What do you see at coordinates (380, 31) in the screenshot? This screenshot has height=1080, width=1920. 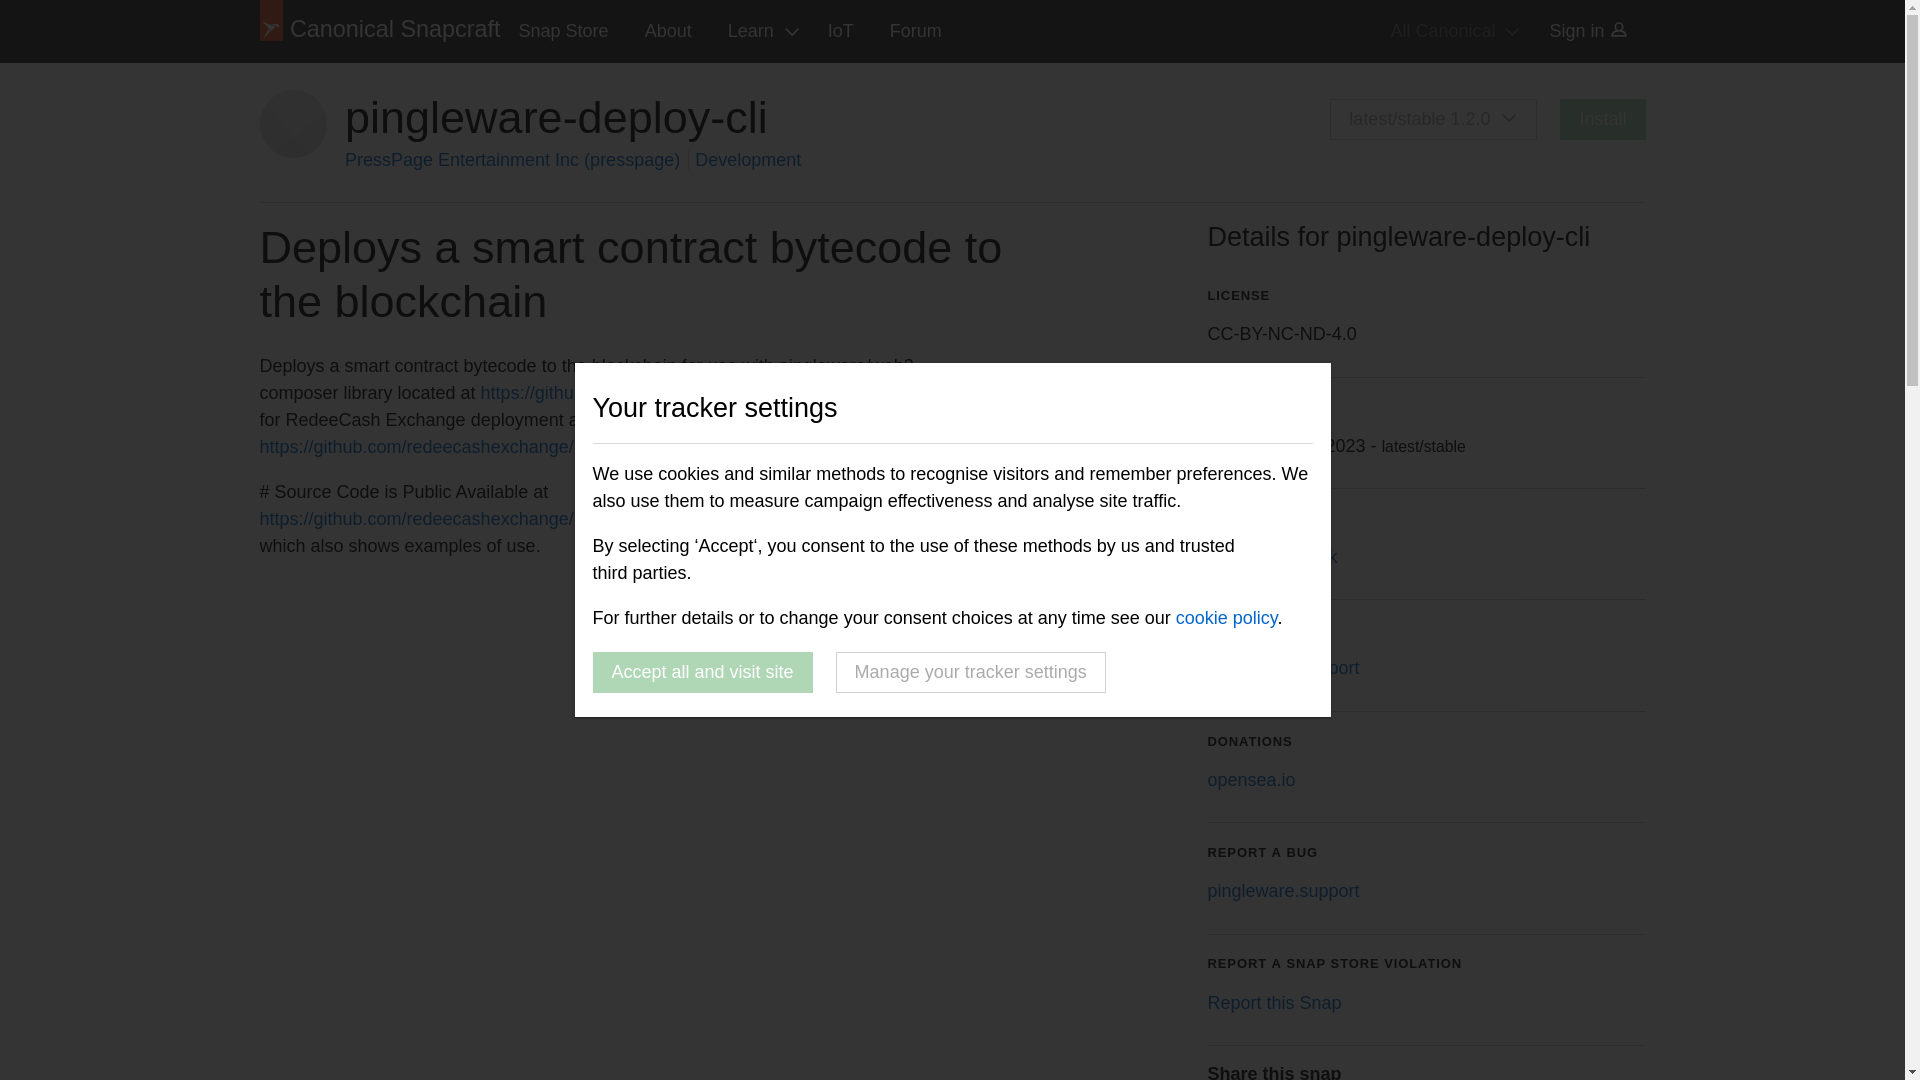 I see `Canonical Snapcraft` at bounding box center [380, 31].